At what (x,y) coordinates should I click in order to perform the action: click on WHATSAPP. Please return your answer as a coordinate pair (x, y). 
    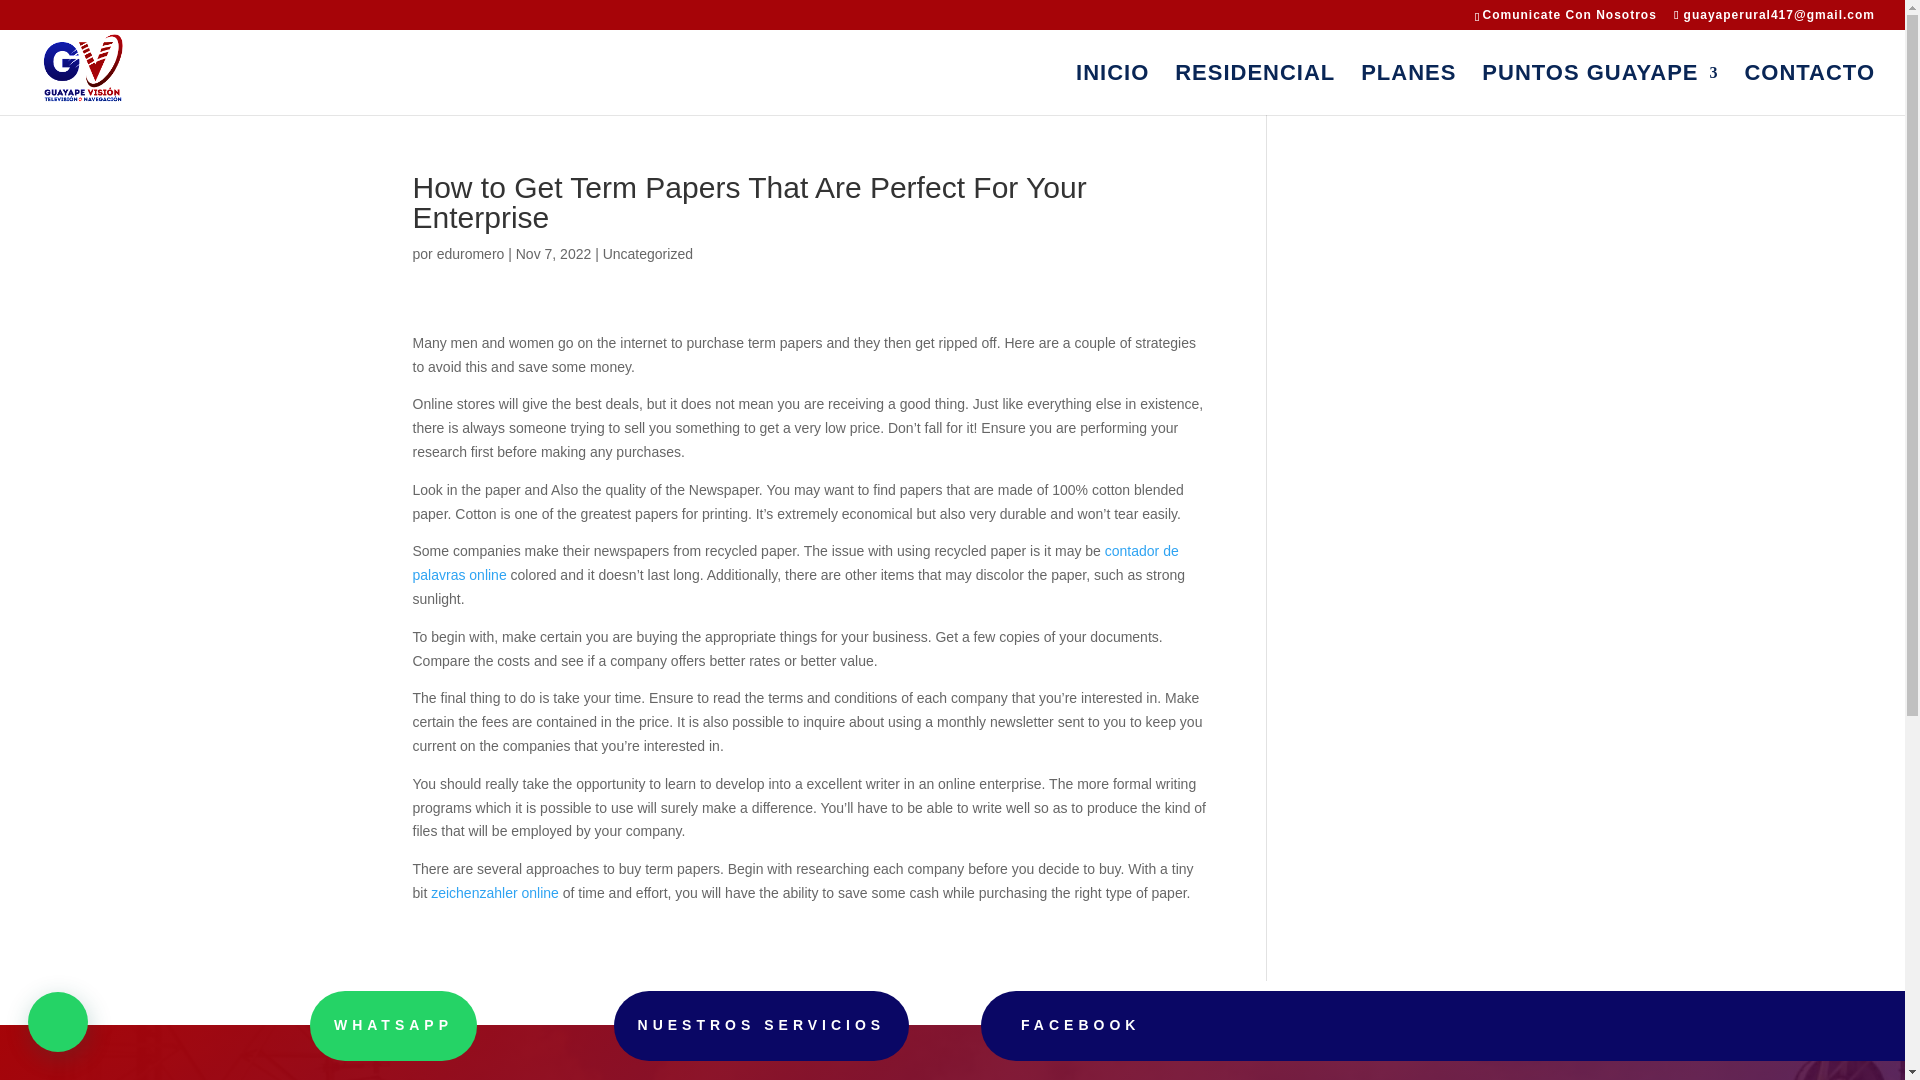
    Looking at the image, I should click on (392, 1026).